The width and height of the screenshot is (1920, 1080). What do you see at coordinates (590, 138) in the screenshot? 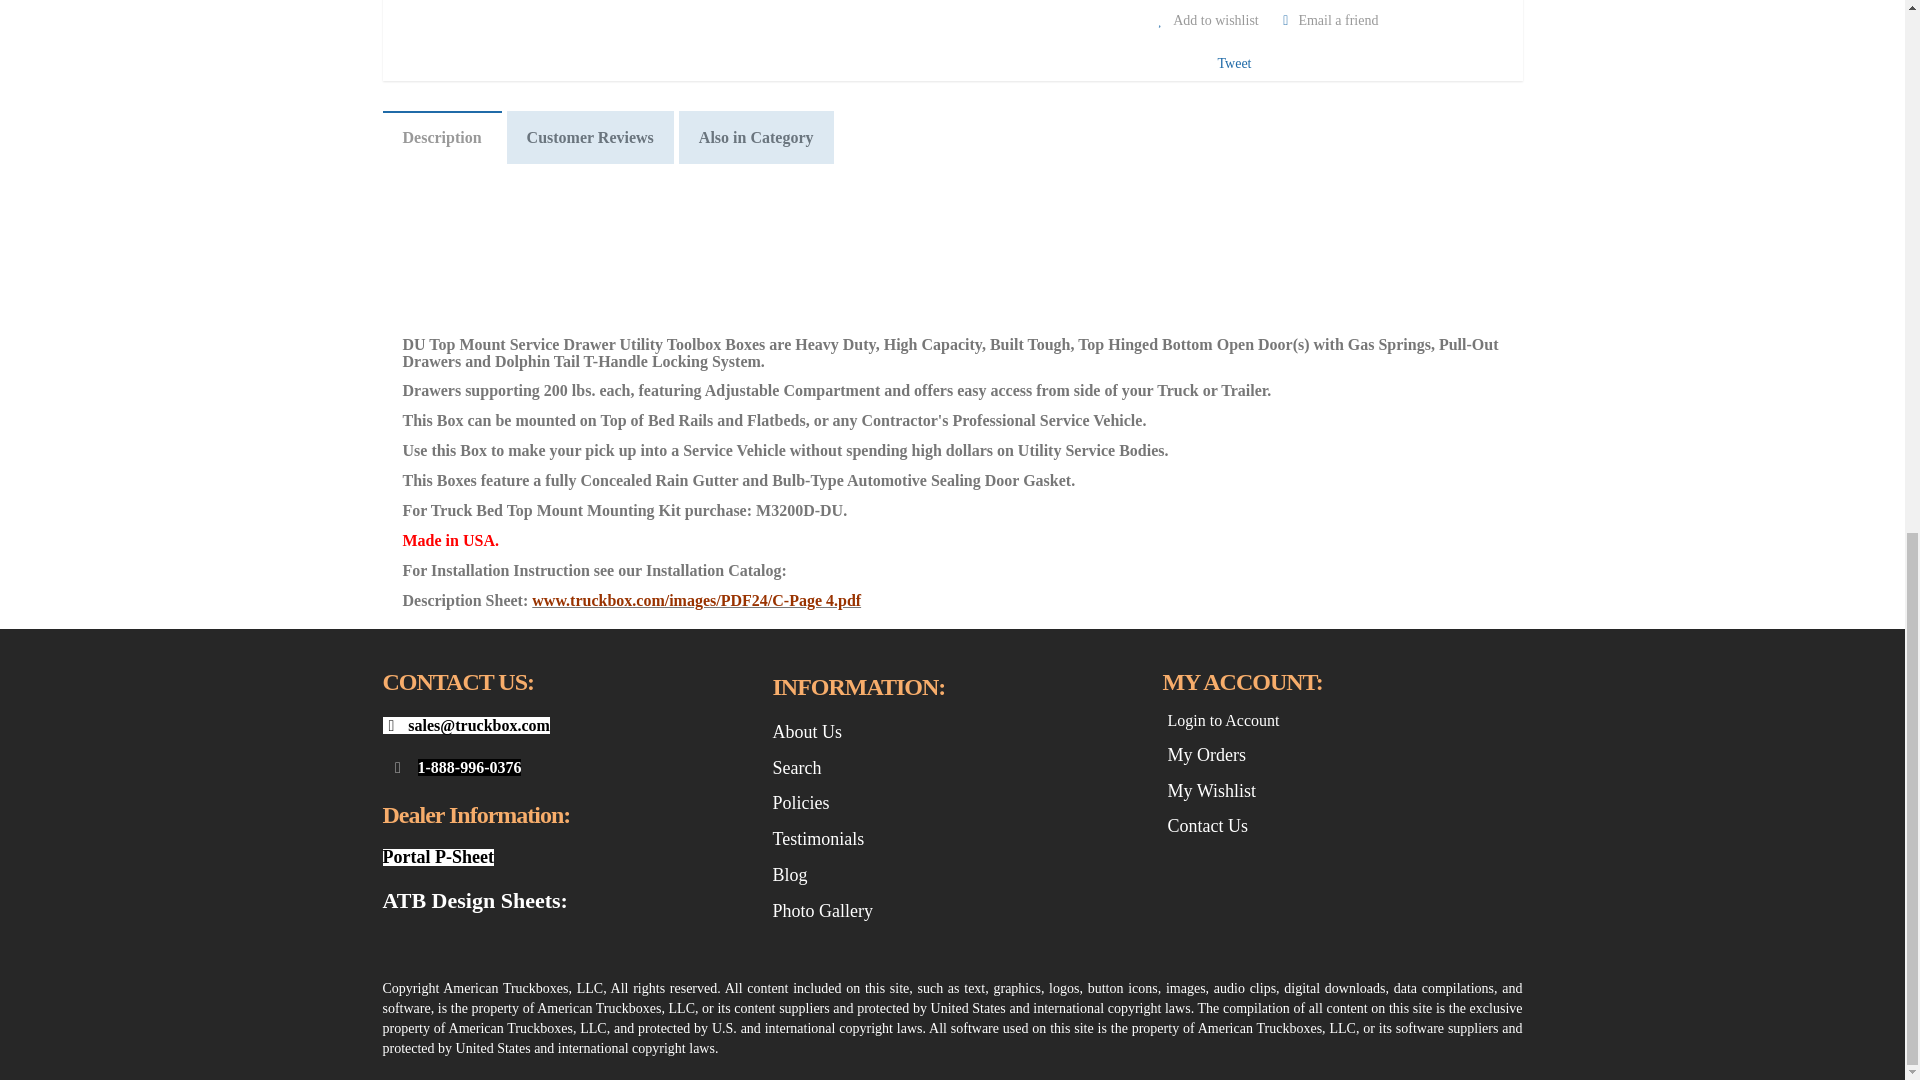
I see `Customer Reviews` at bounding box center [590, 138].